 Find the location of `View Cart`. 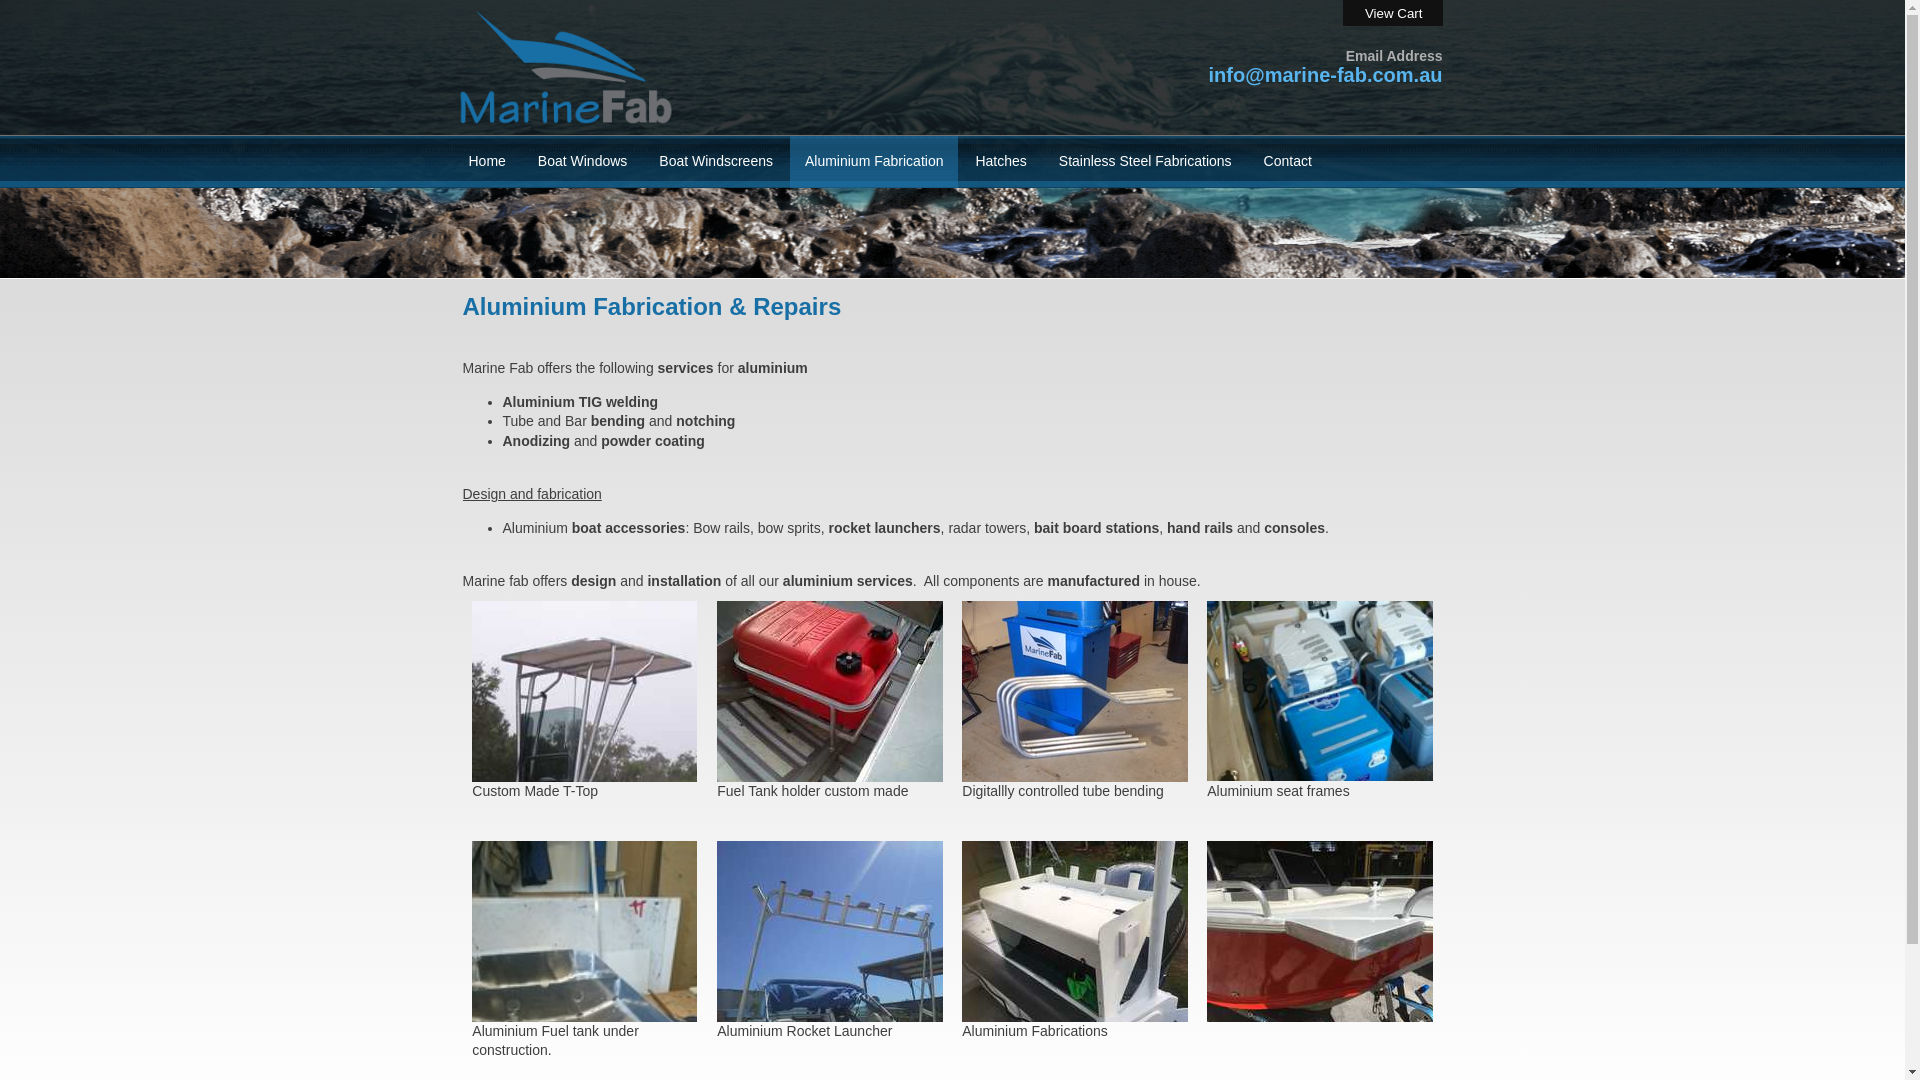

View Cart is located at coordinates (1392, 14).